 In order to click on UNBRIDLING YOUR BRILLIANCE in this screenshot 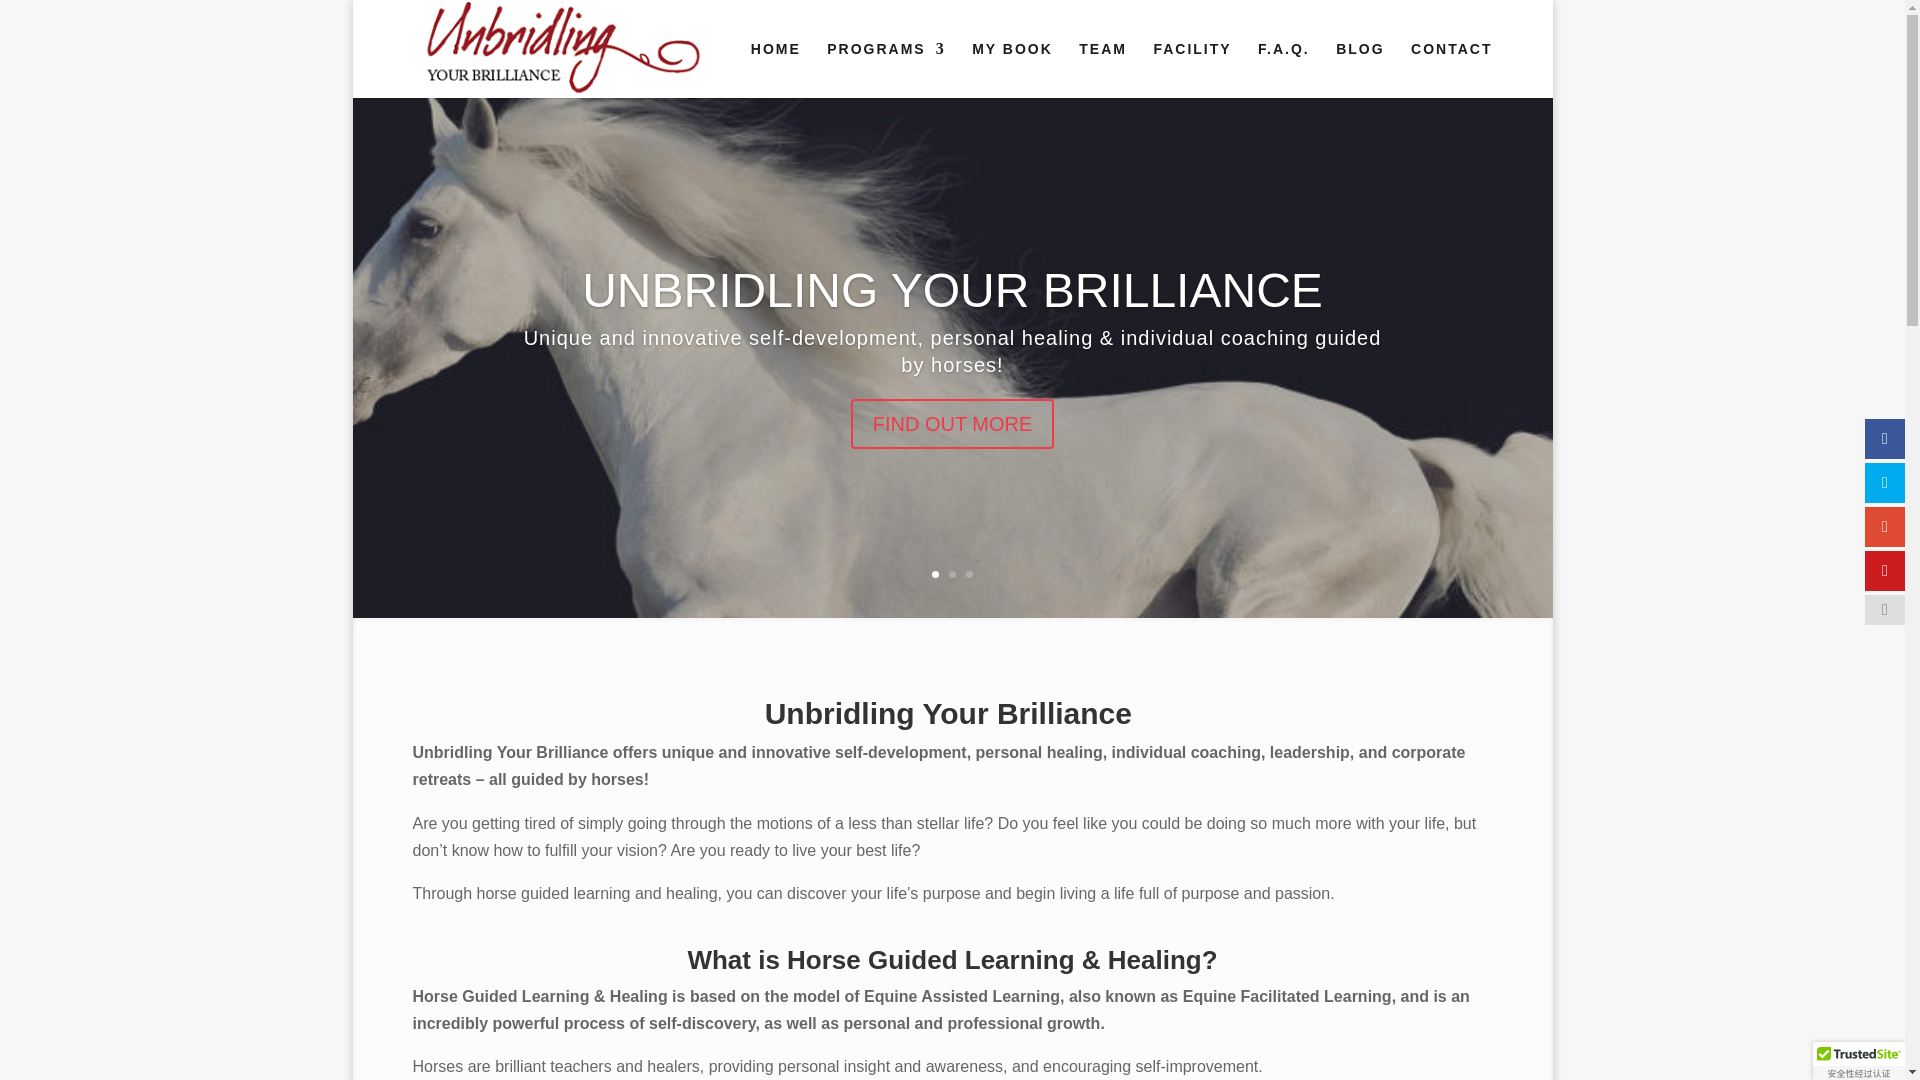, I will do `click(952, 318)`.